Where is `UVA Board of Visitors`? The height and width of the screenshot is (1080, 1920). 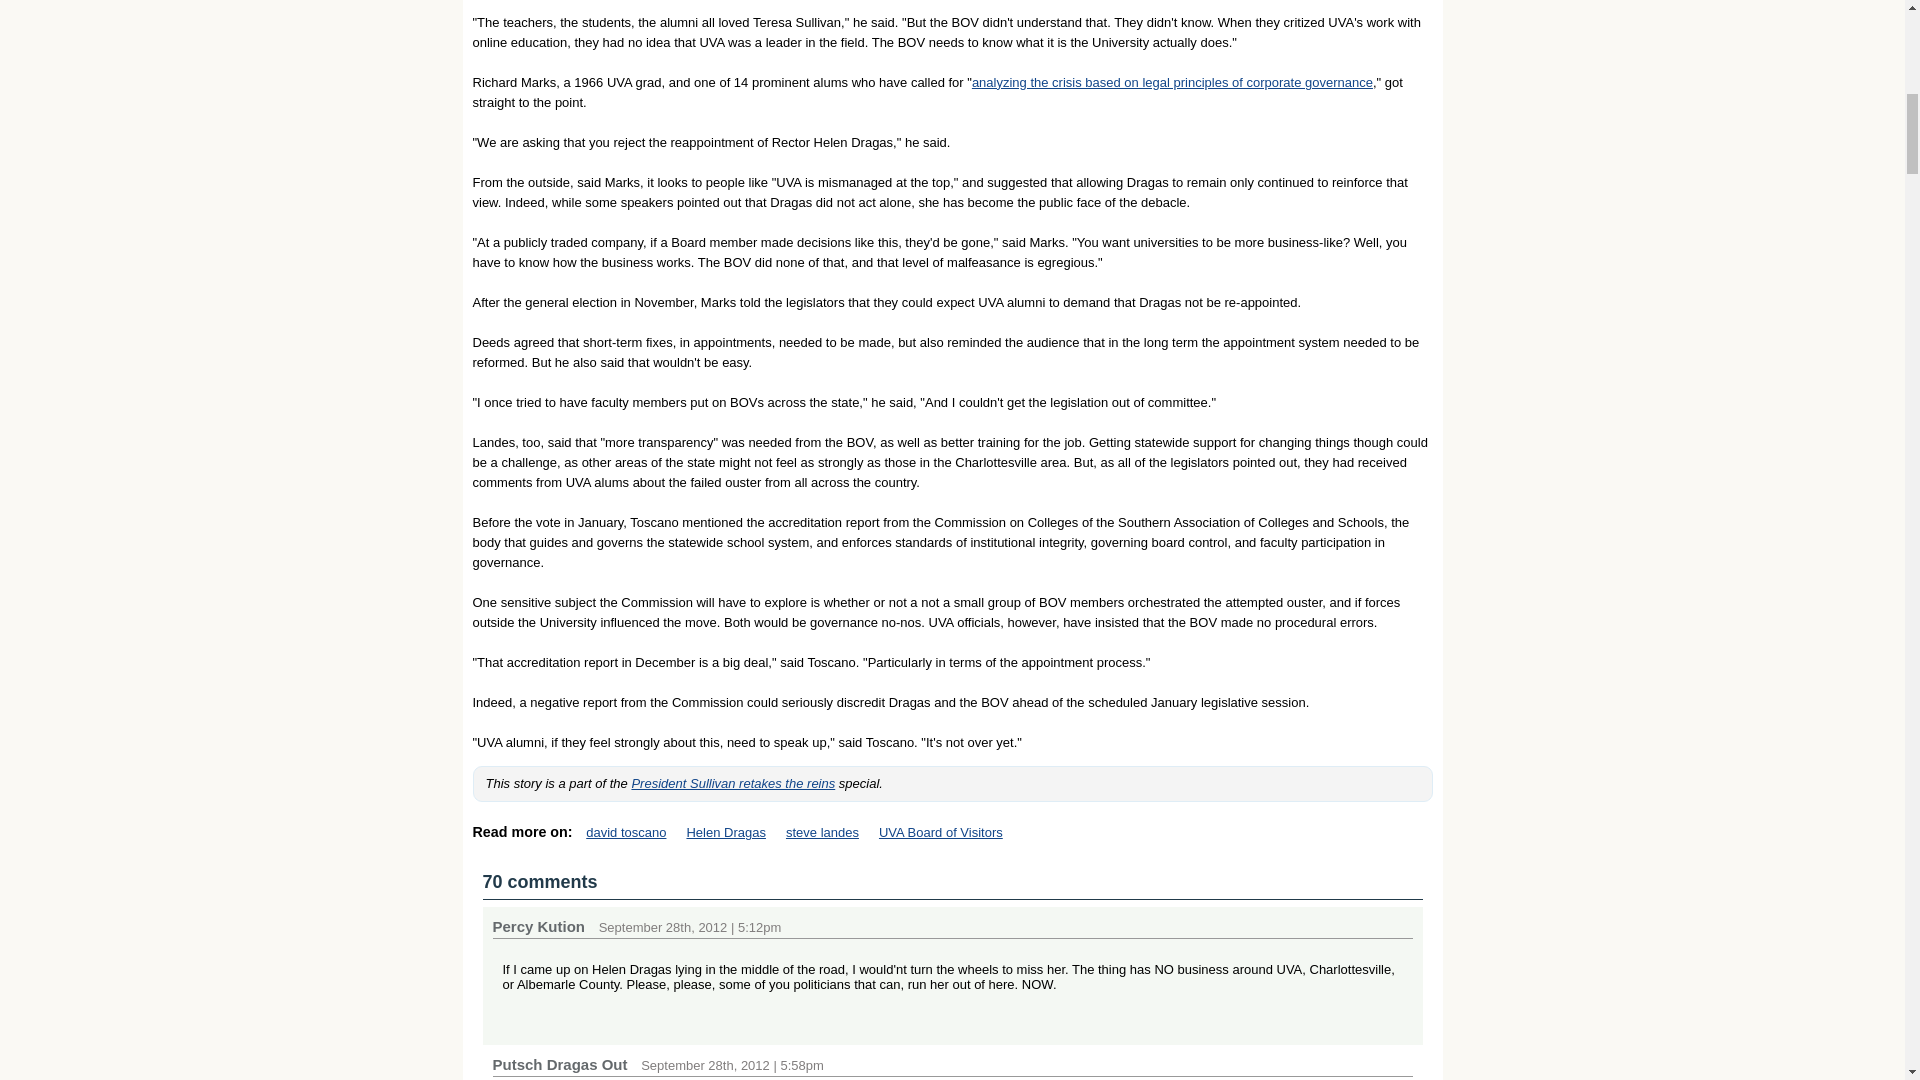 UVA Board of Visitors is located at coordinates (940, 832).